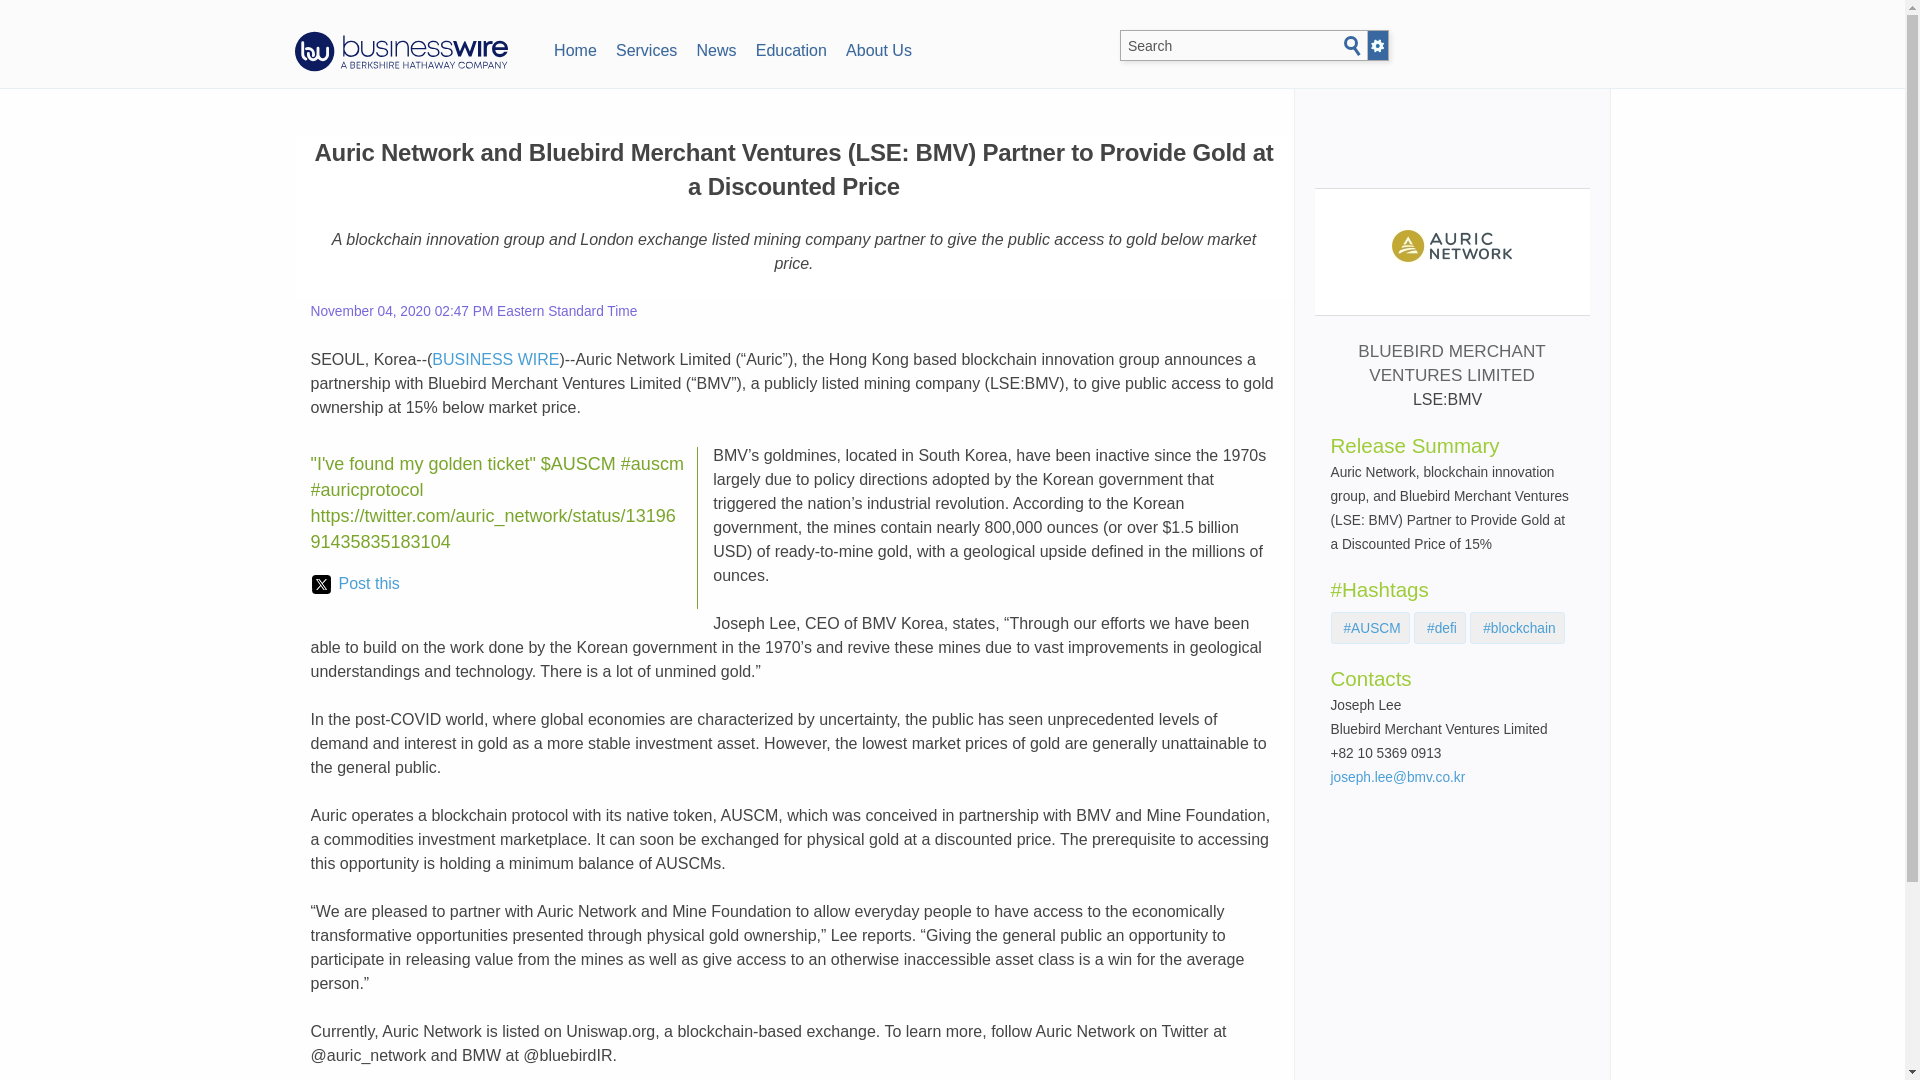  What do you see at coordinates (790, 48) in the screenshot?
I see `Education` at bounding box center [790, 48].